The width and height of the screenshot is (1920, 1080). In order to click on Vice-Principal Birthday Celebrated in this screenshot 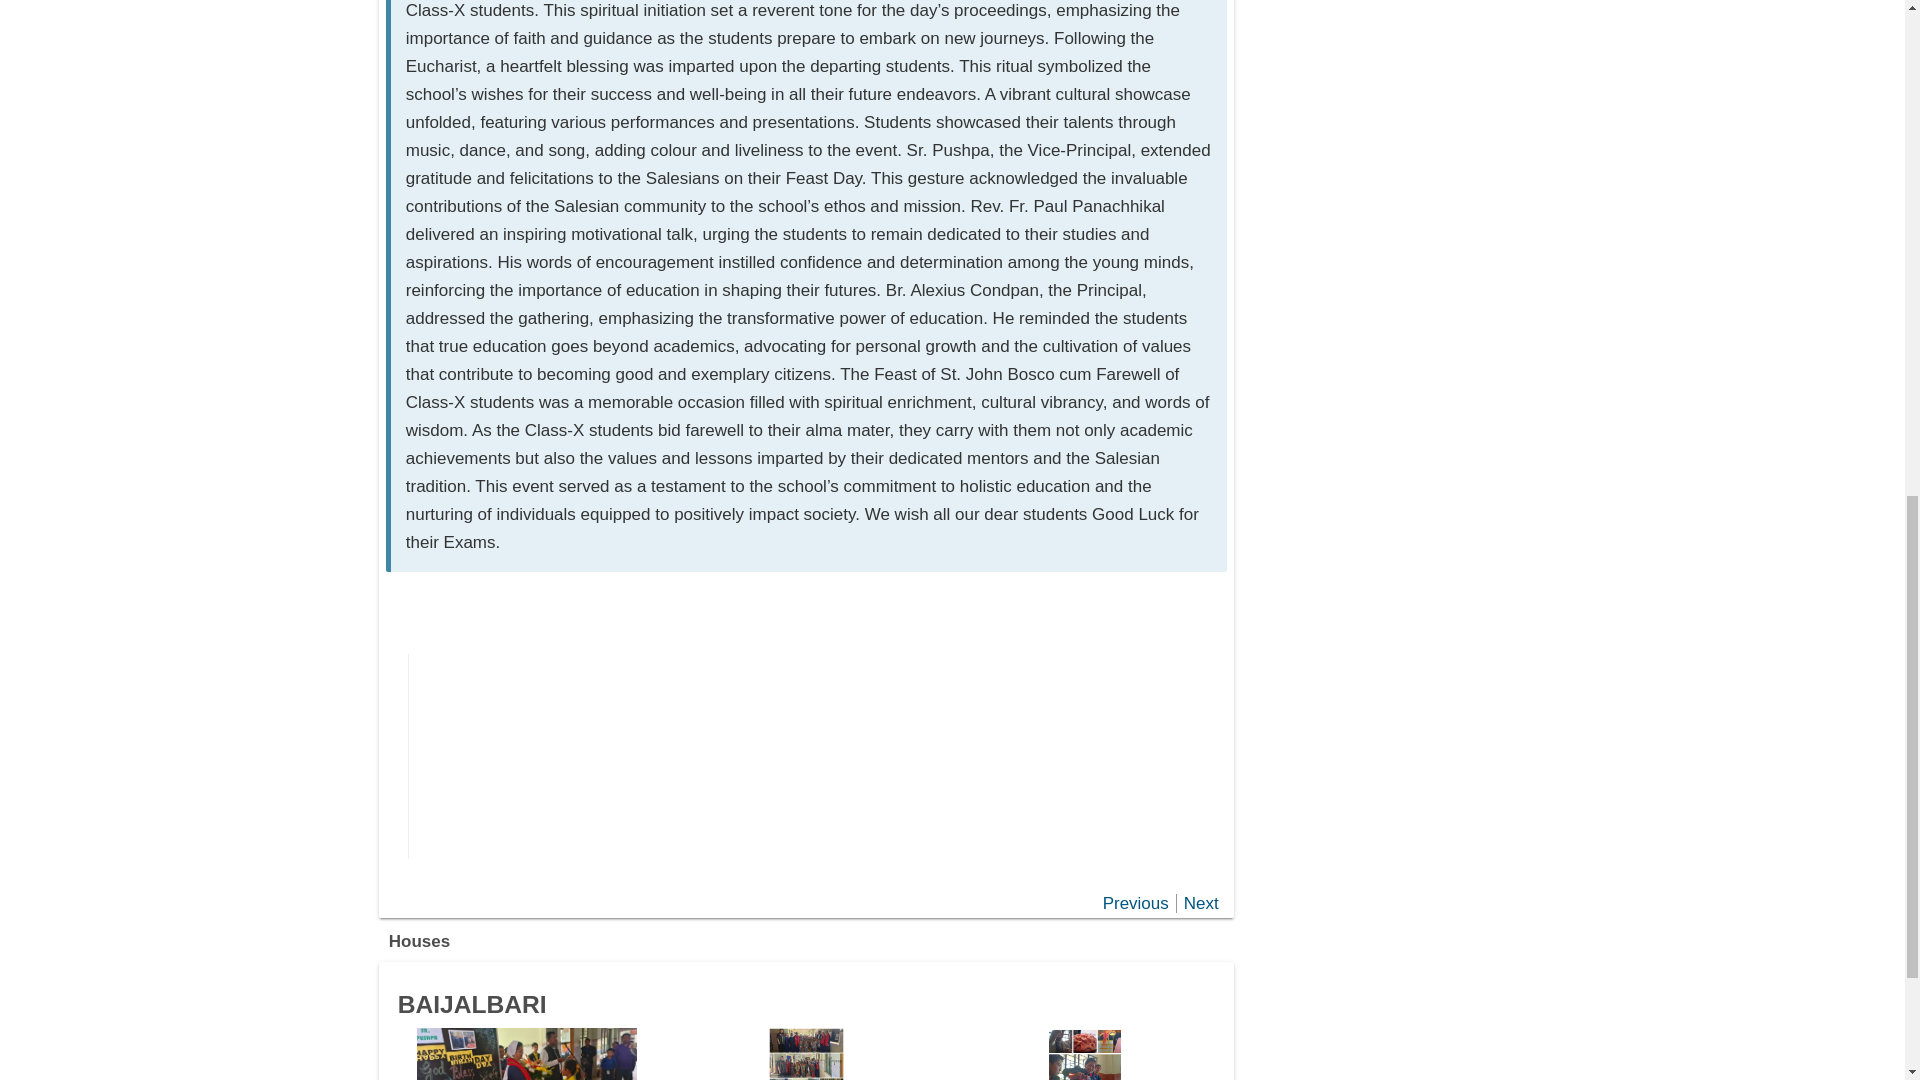, I will do `click(526, 1054)`.